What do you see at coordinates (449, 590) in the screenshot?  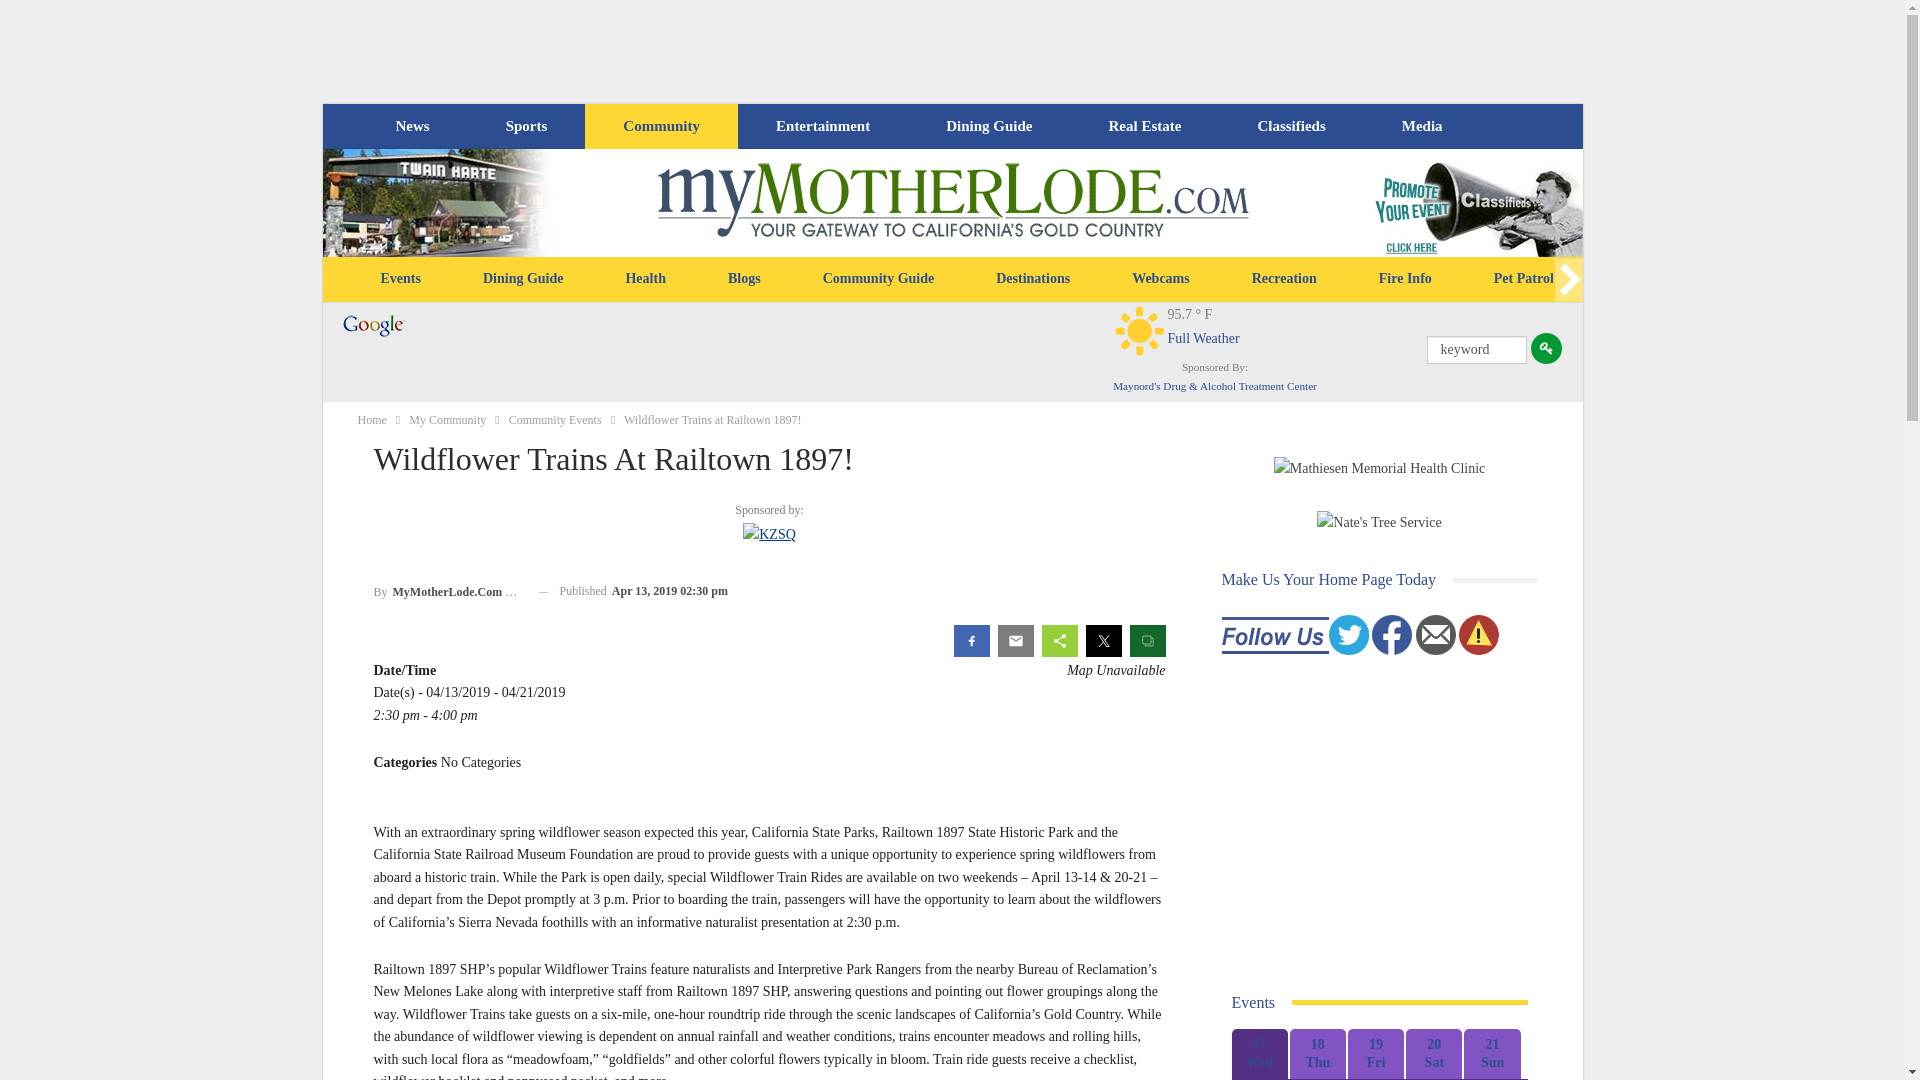 I see `By MyMotherLode.Com Events` at bounding box center [449, 590].